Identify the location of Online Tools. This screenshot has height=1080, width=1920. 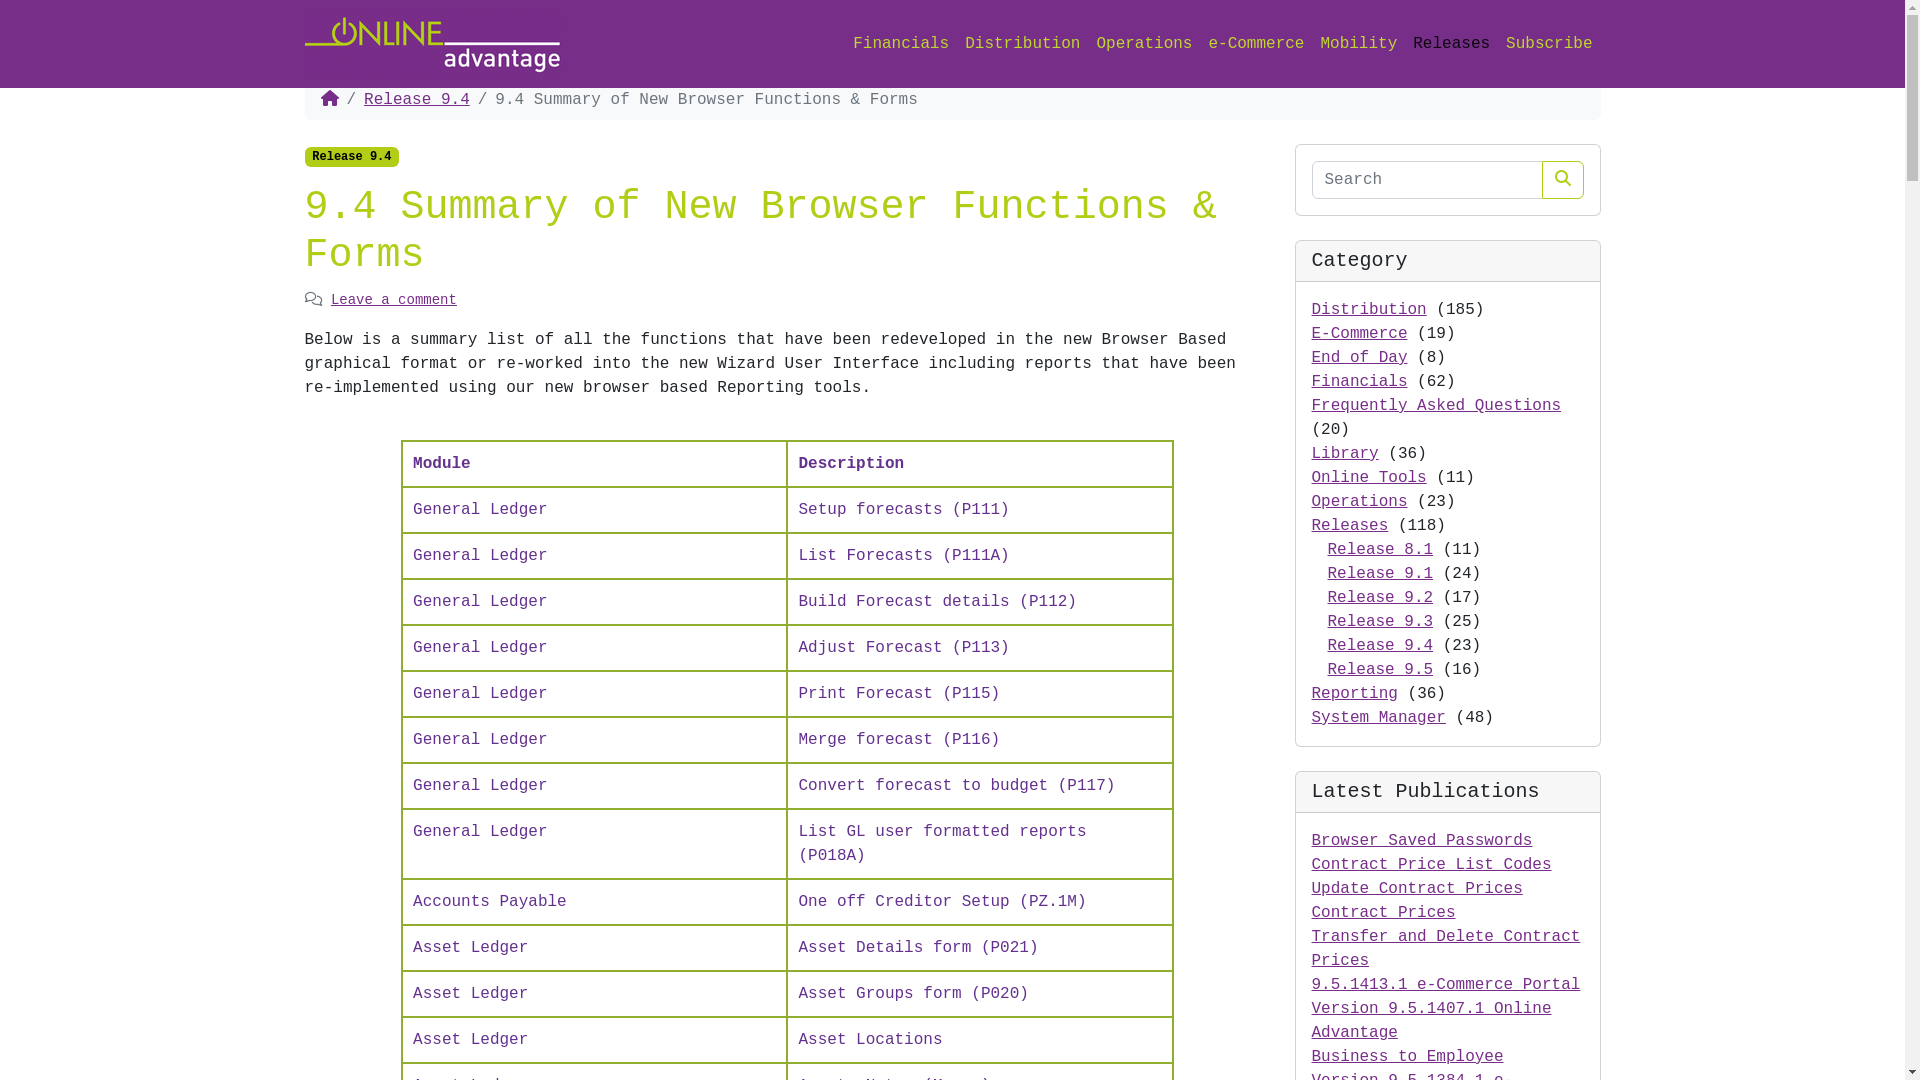
(1370, 478).